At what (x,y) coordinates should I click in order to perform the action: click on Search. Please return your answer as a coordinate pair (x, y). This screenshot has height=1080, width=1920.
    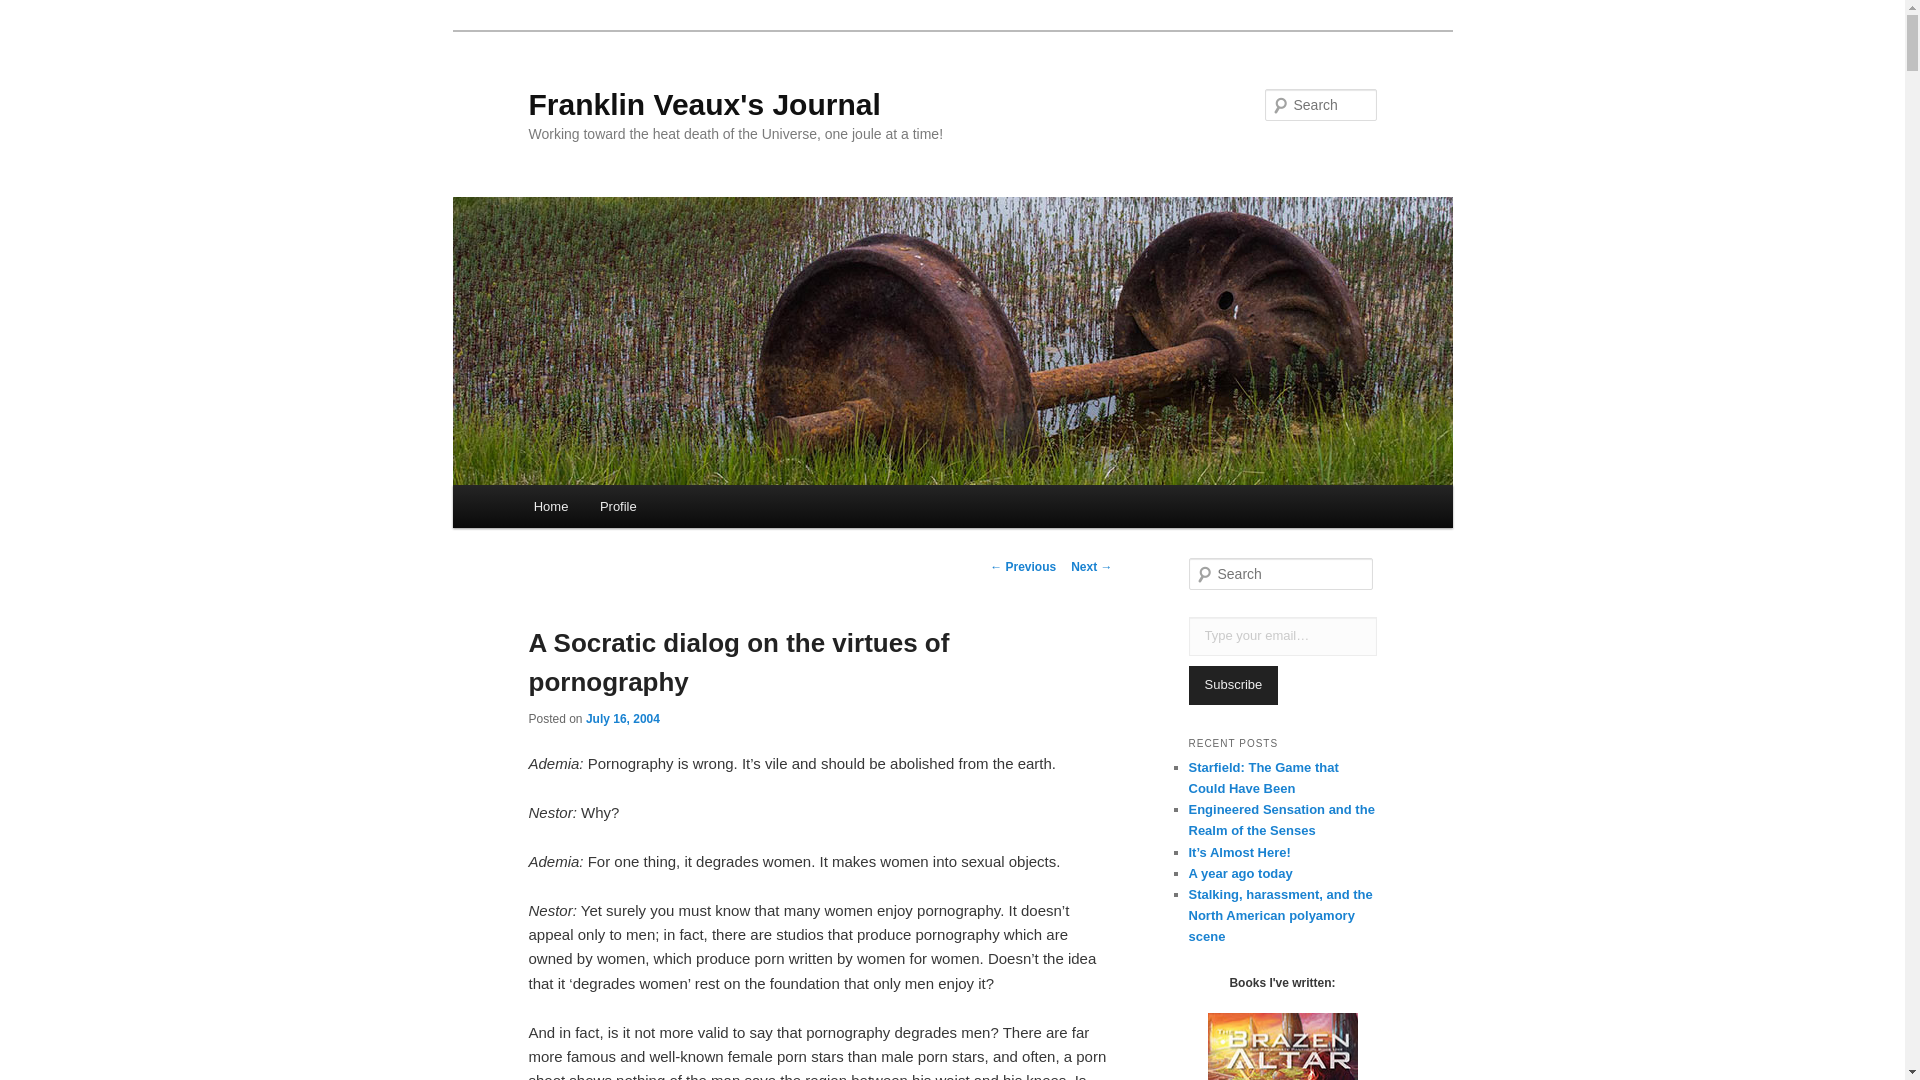
    Looking at the image, I should click on (32, 11).